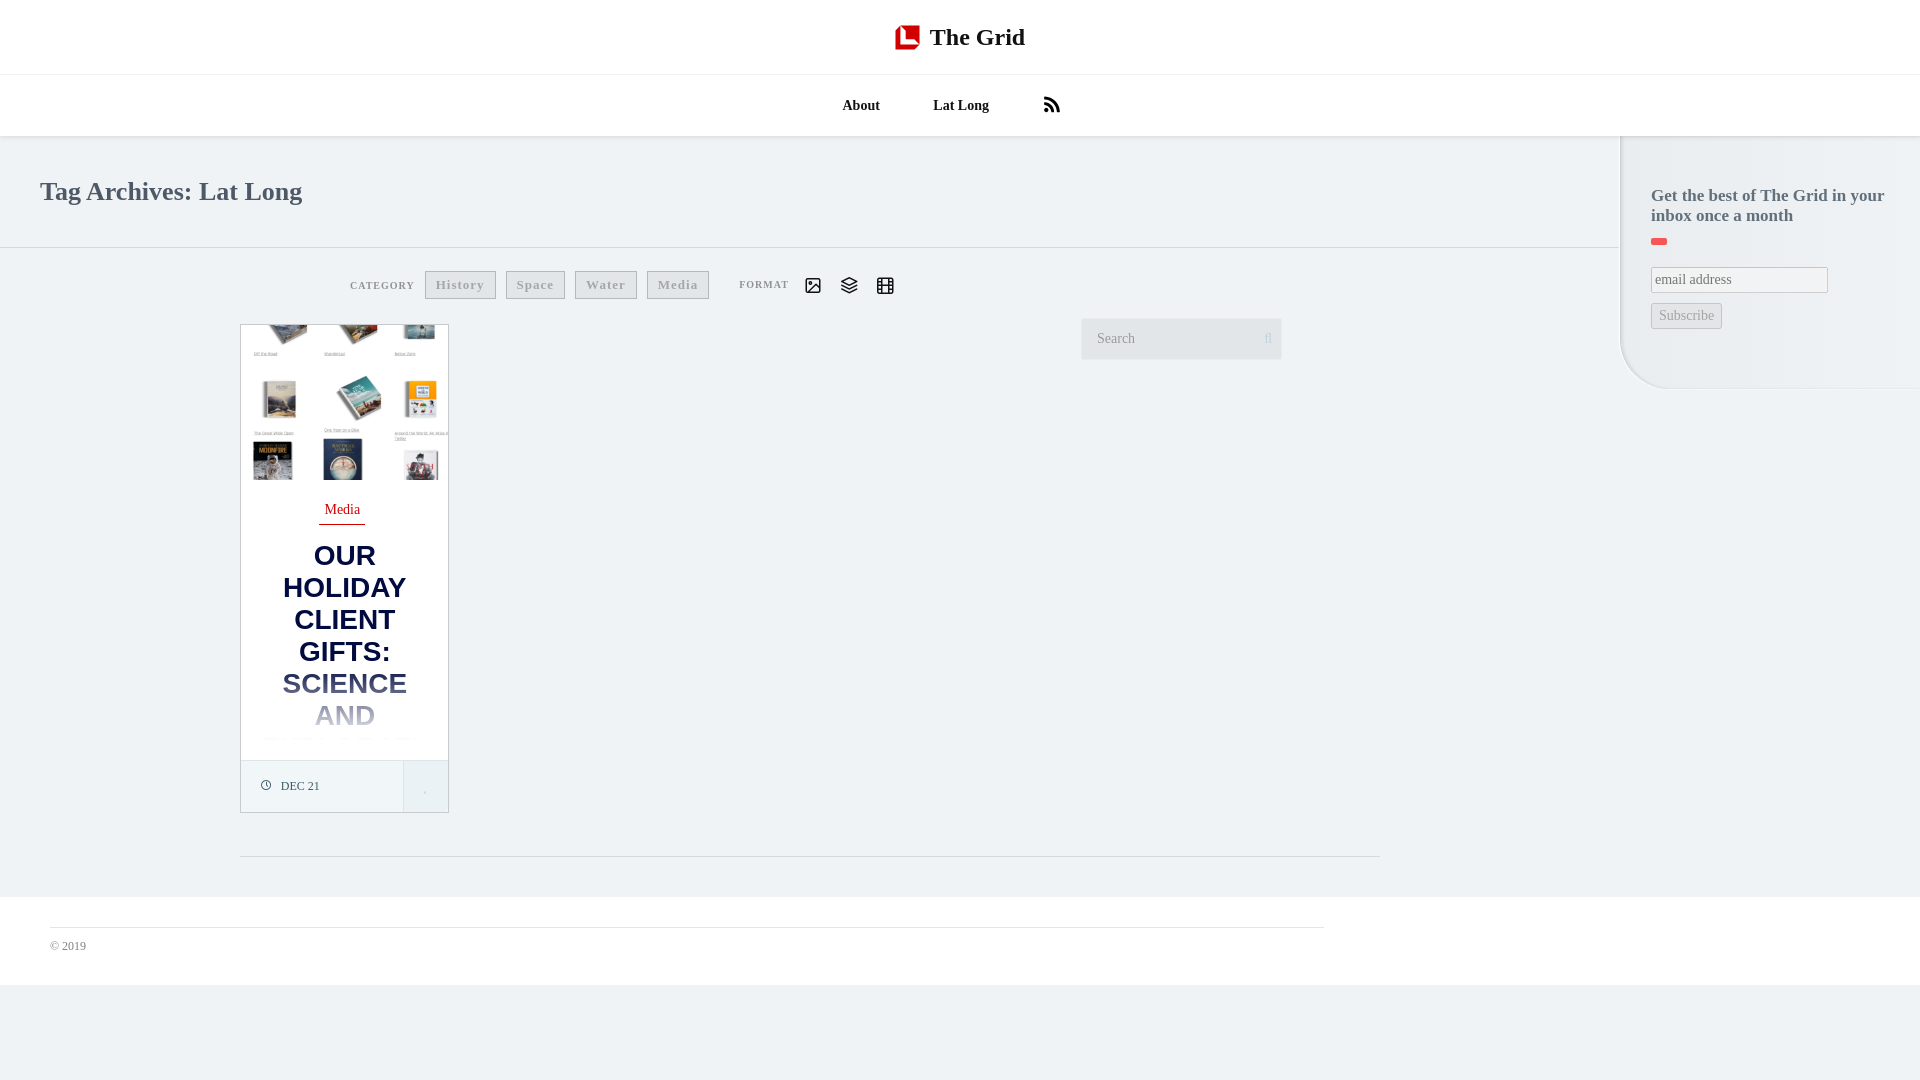 This screenshot has width=1920, height=1080. What do you see at coordinates (960, 106) in the screenshot?
I see `Lat Long` at bounding box center [960, 106].